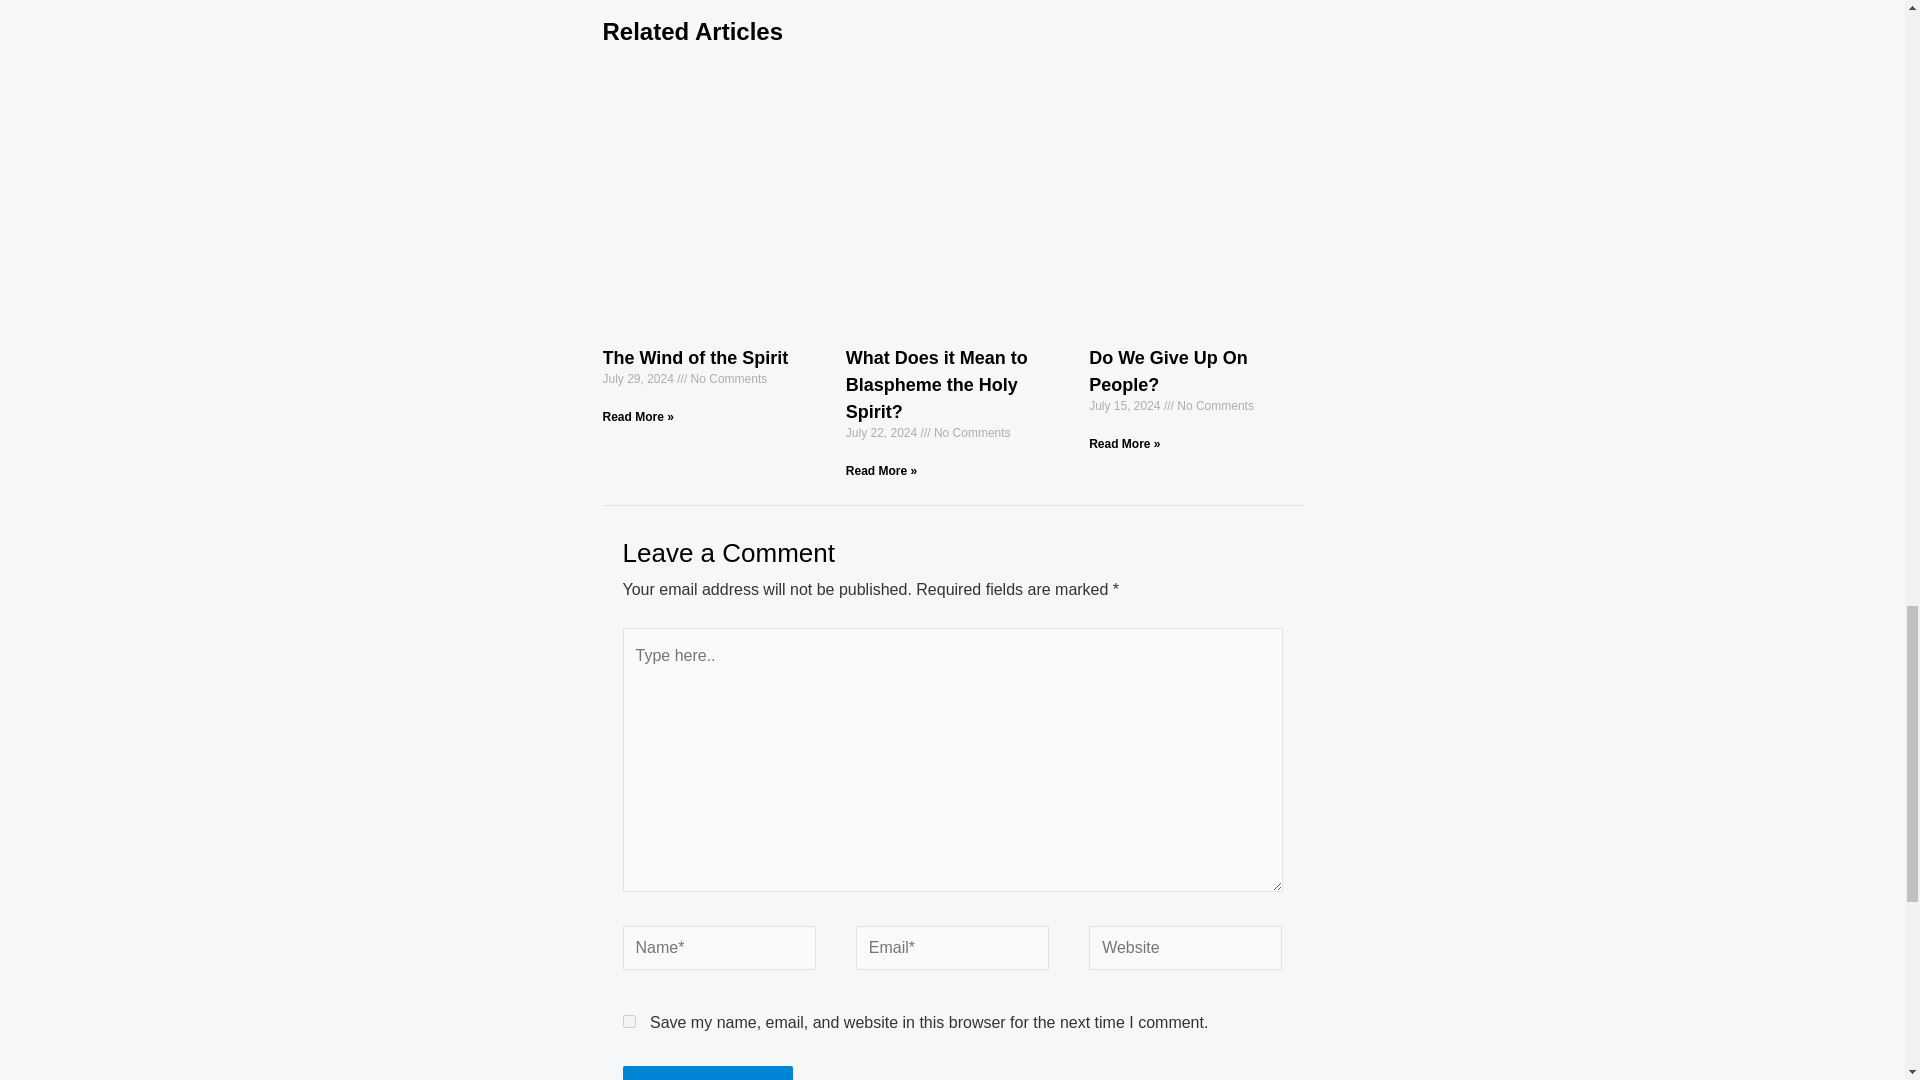  I want to click on The Wind of the Spirit, so click(694, 358).